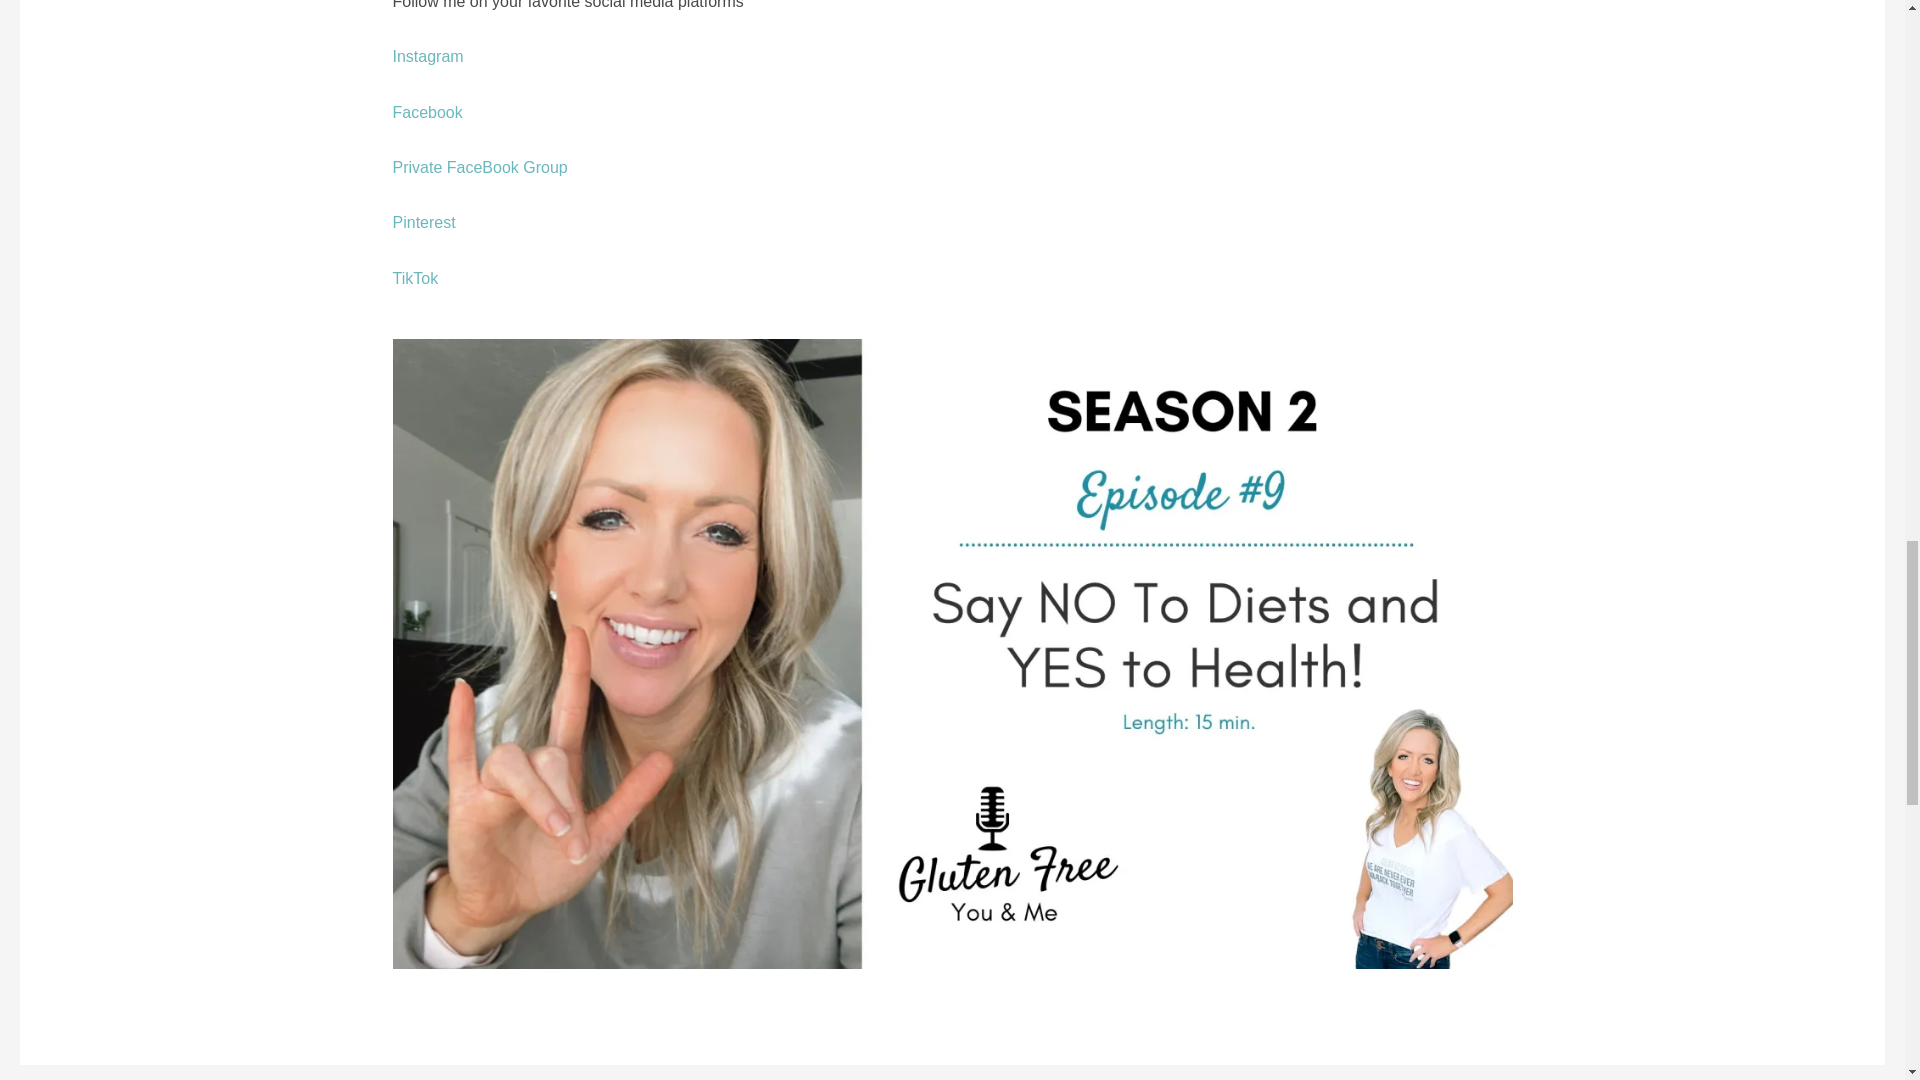  What do you see at coordinates (414, 278) in the screenshot?
I see `TikTok` at bounding box center [414, 278].